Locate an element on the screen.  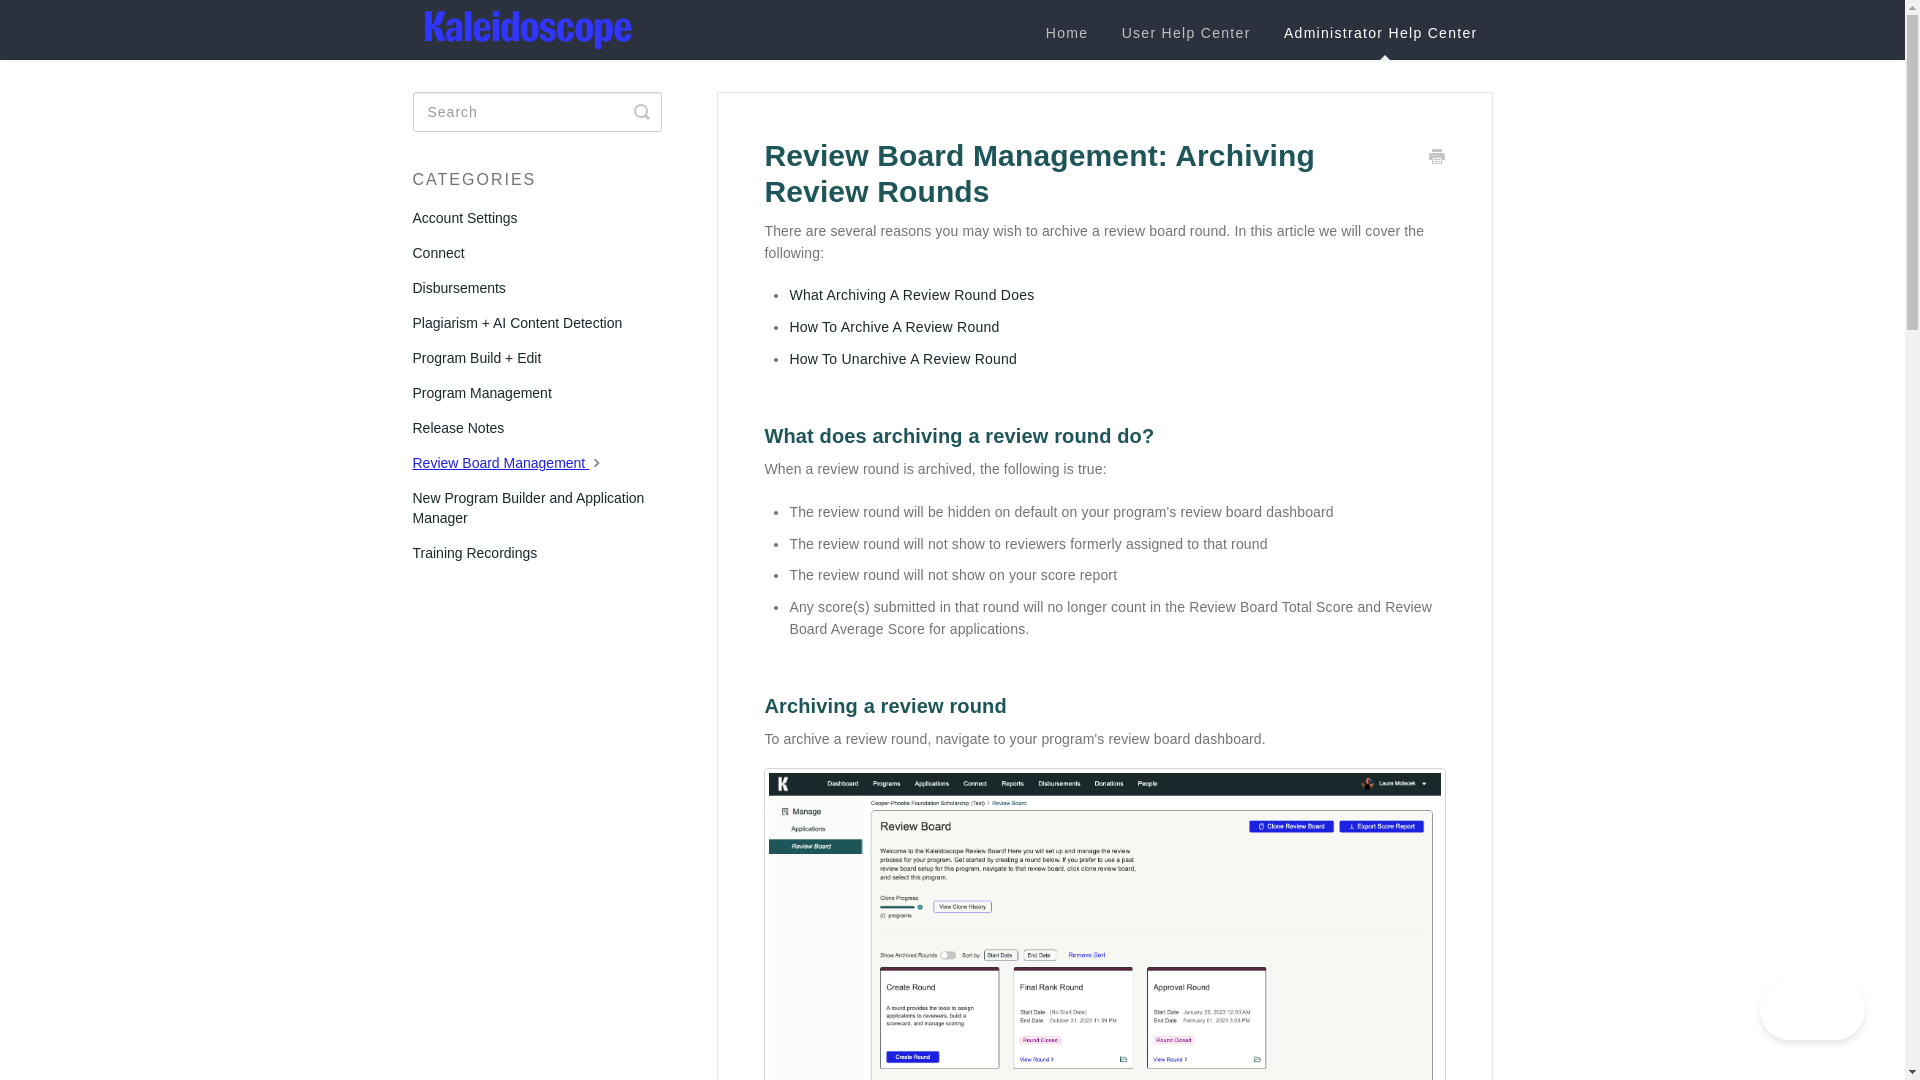
Program Management is located at coordinates (489, 392).